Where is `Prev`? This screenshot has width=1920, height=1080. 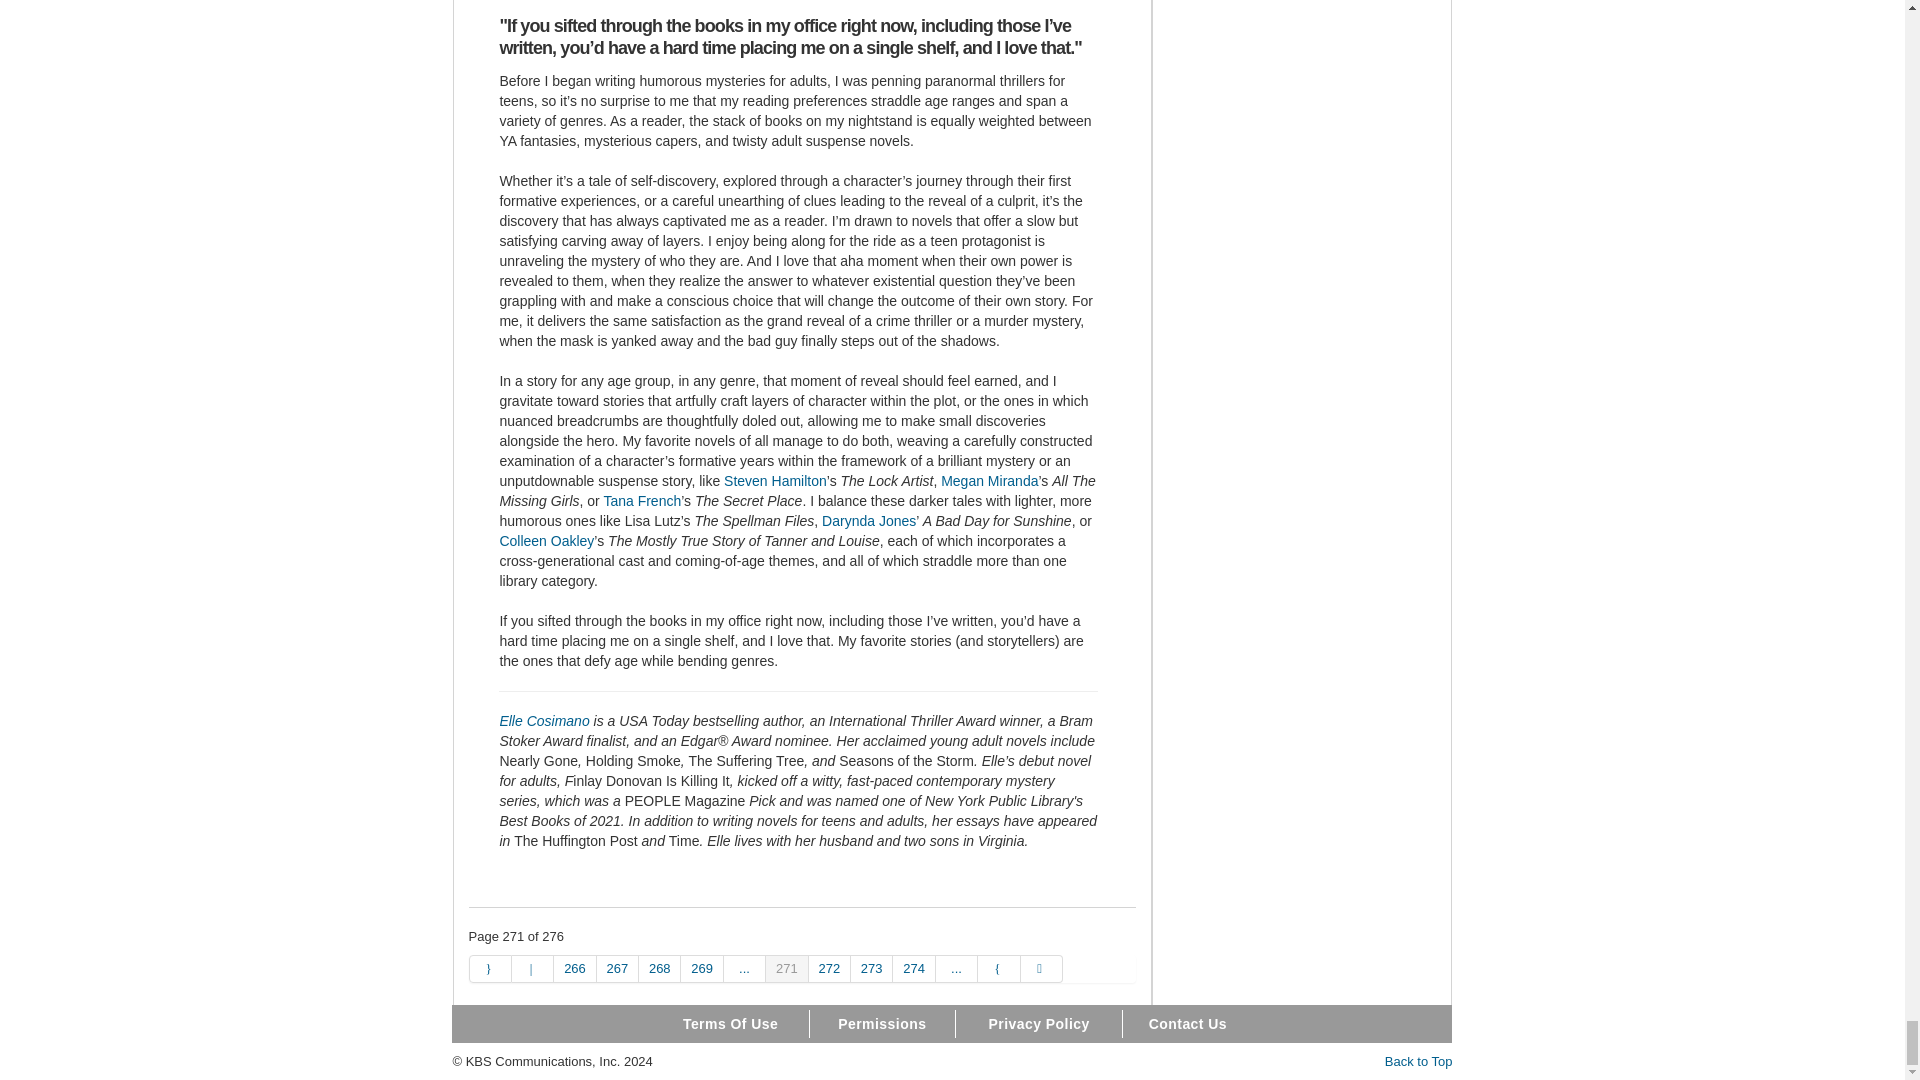
Prev is located at coordinates (533, 968).